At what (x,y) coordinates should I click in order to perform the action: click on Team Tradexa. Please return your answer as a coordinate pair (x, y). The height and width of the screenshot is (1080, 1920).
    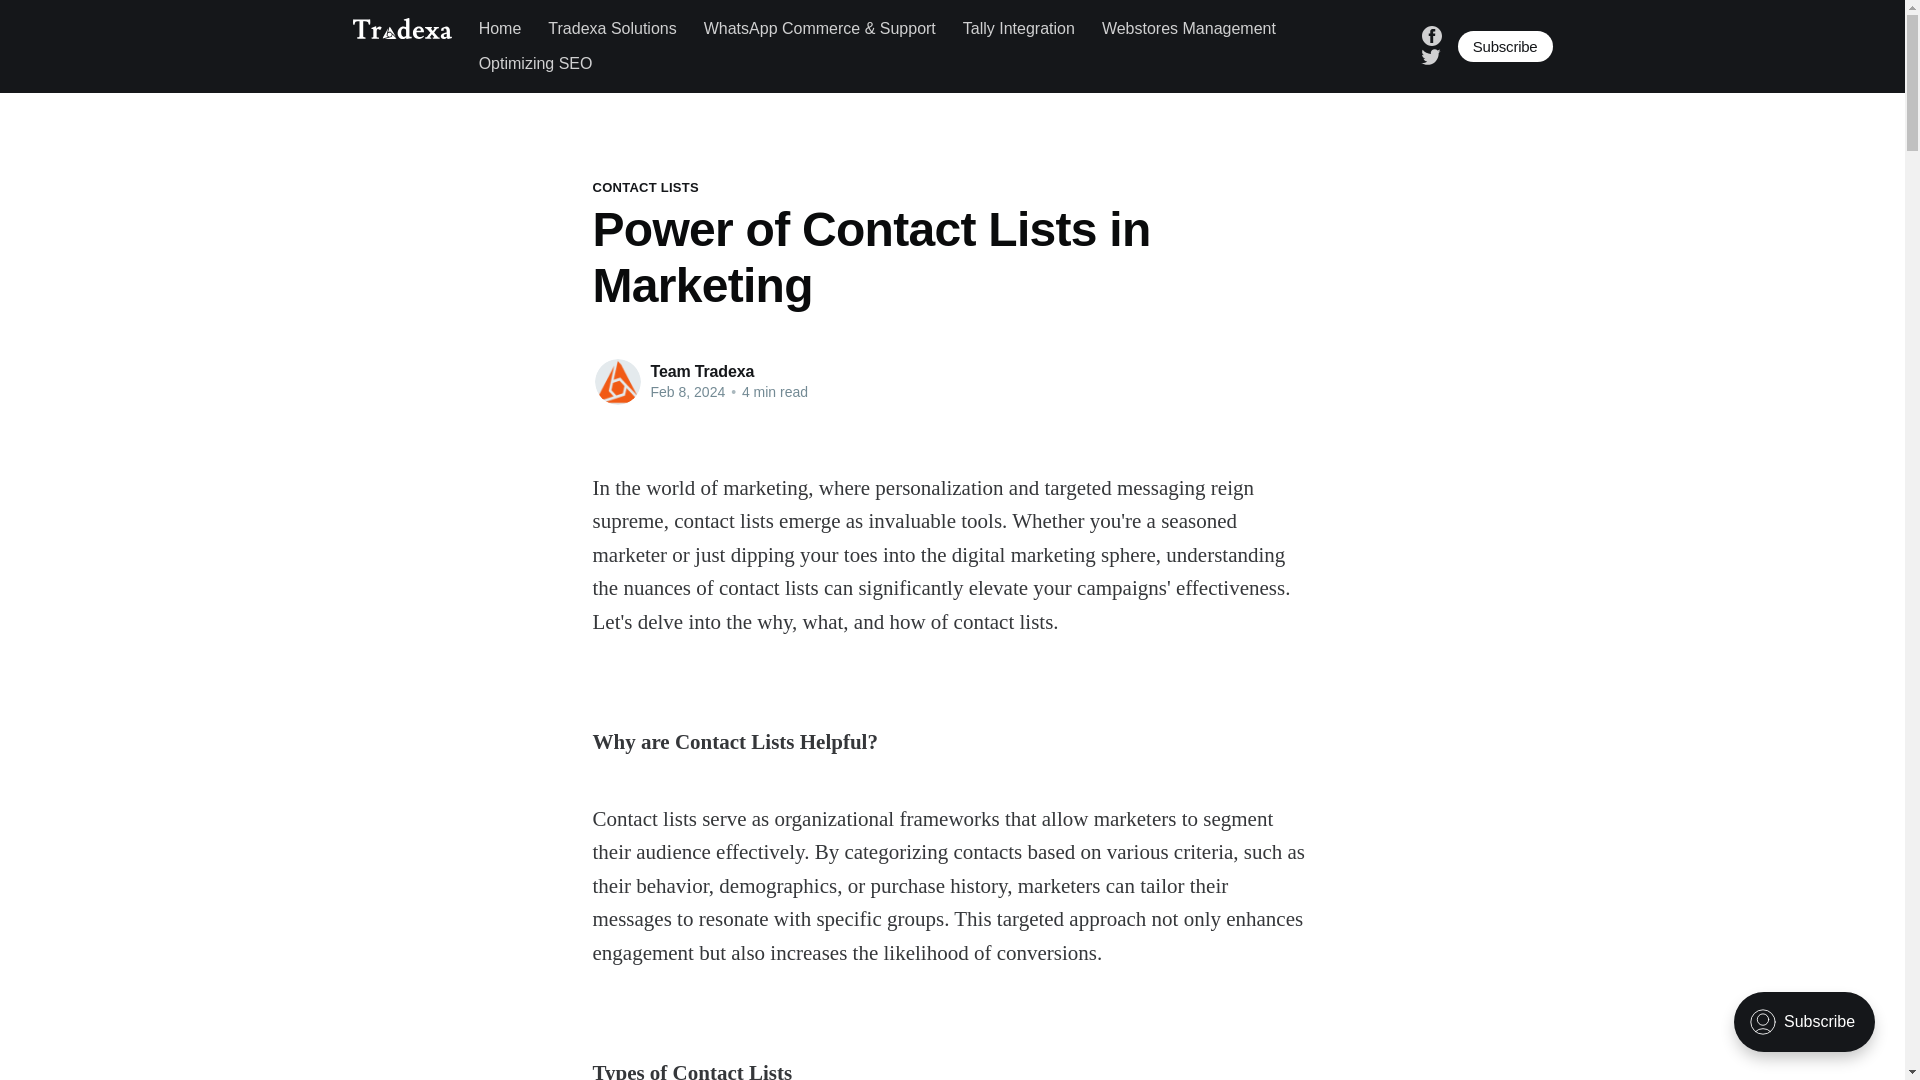
    Looking at the image, I should click on (702, 371).